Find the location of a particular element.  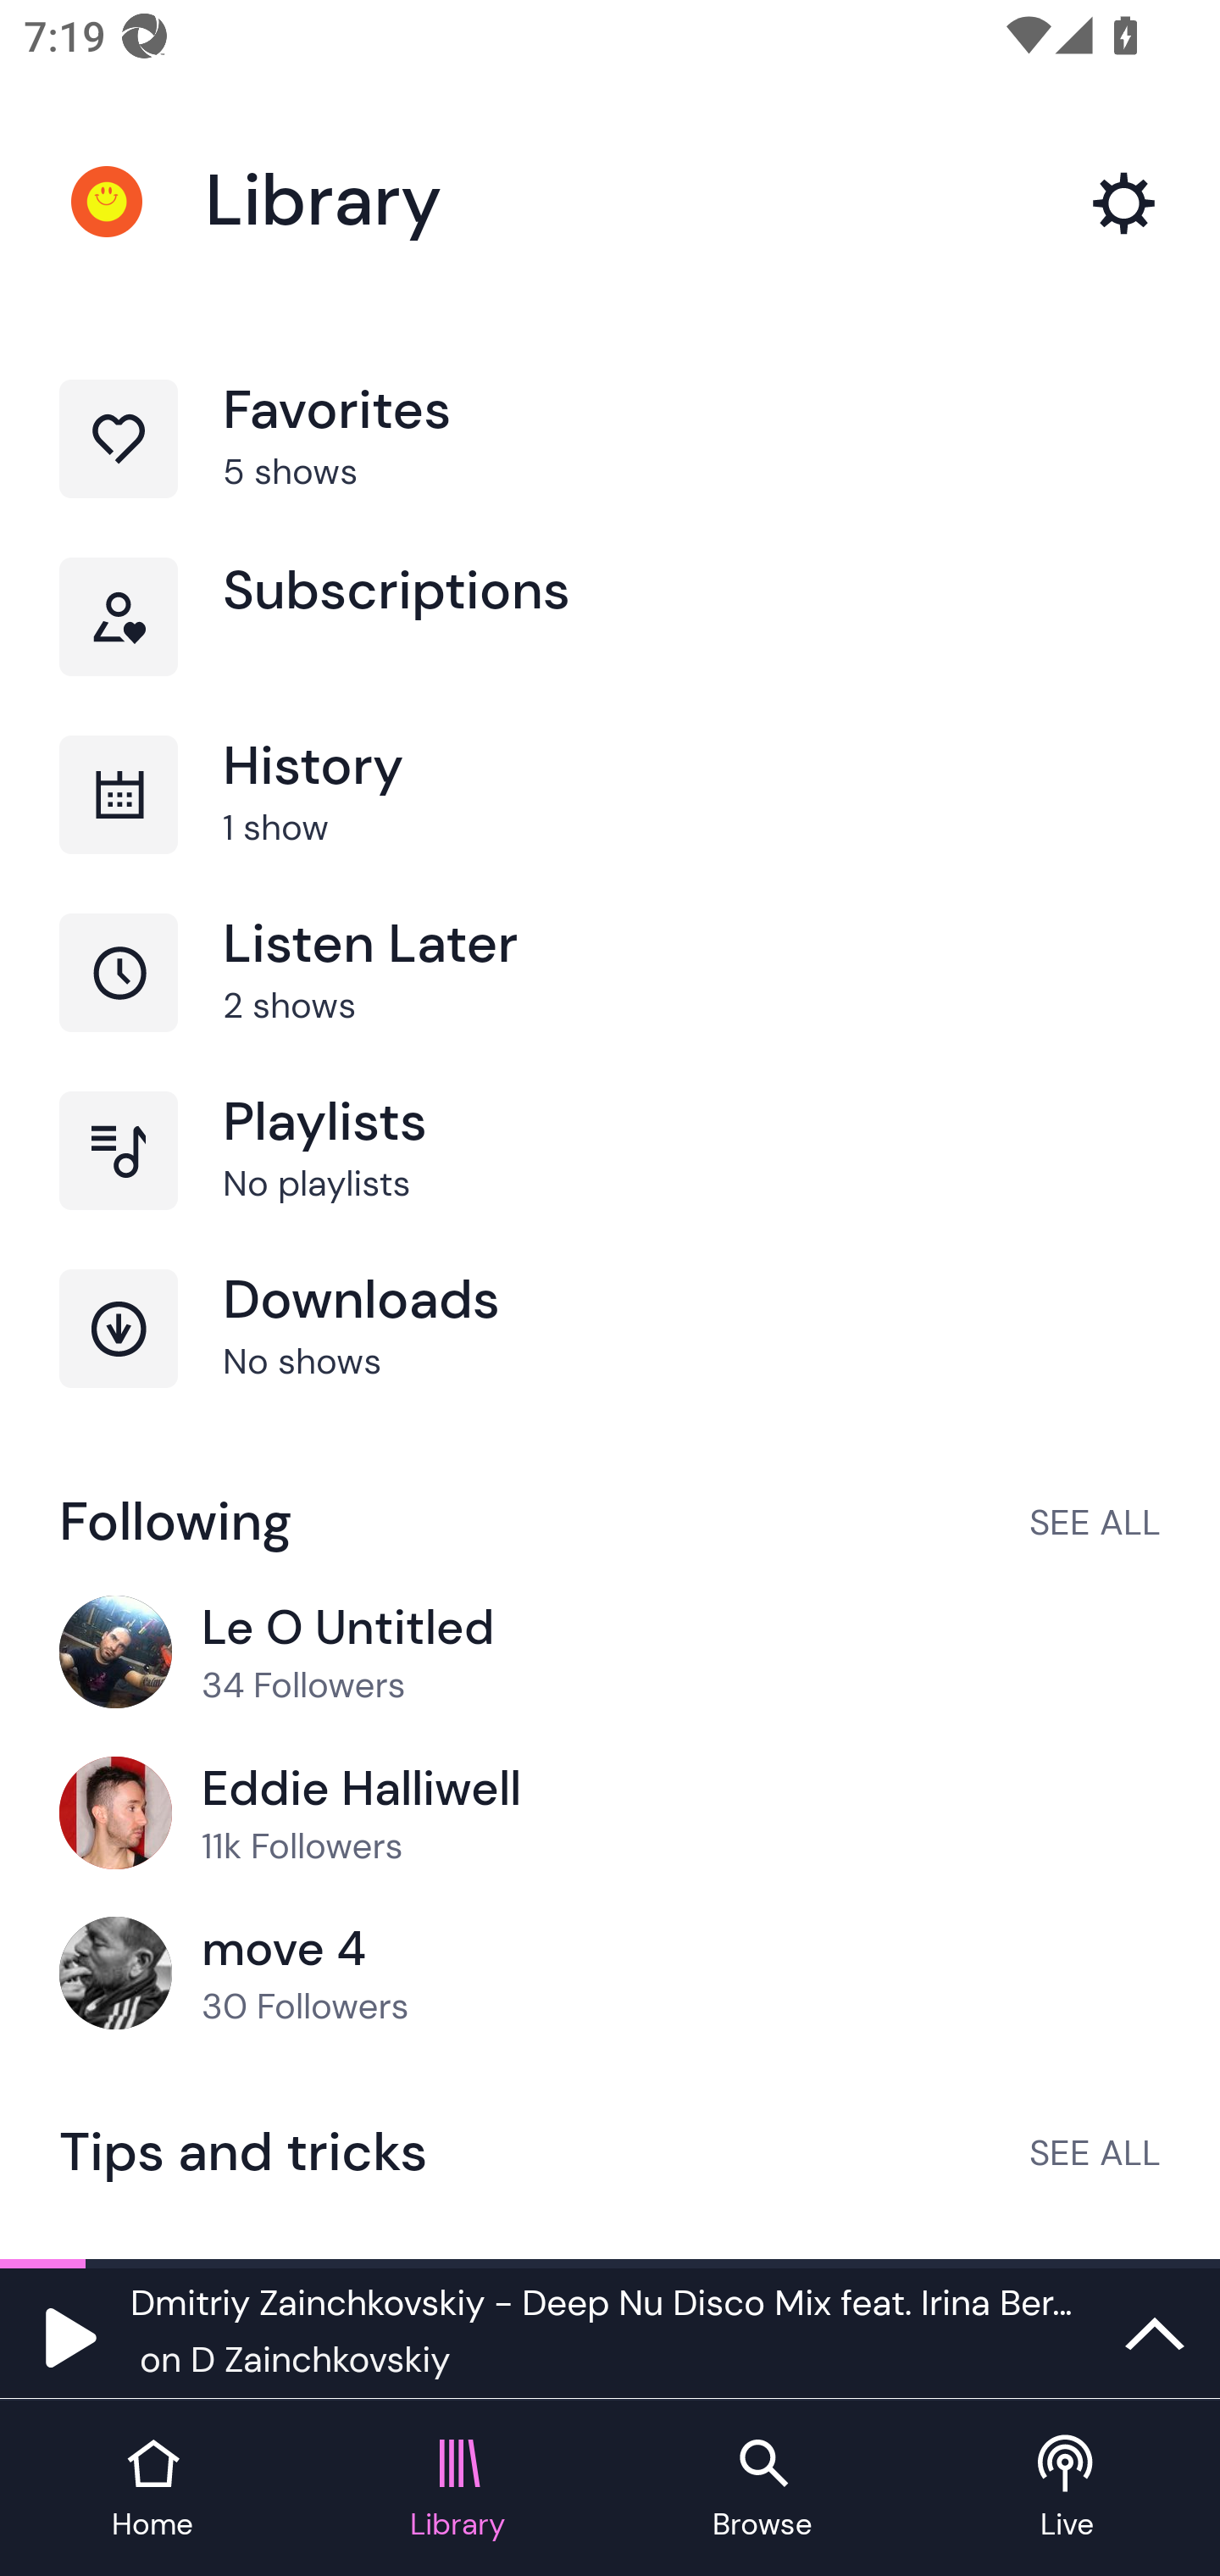

Favorites, 5 shows Favorites 5 shows is located at coordinates (610, 467).